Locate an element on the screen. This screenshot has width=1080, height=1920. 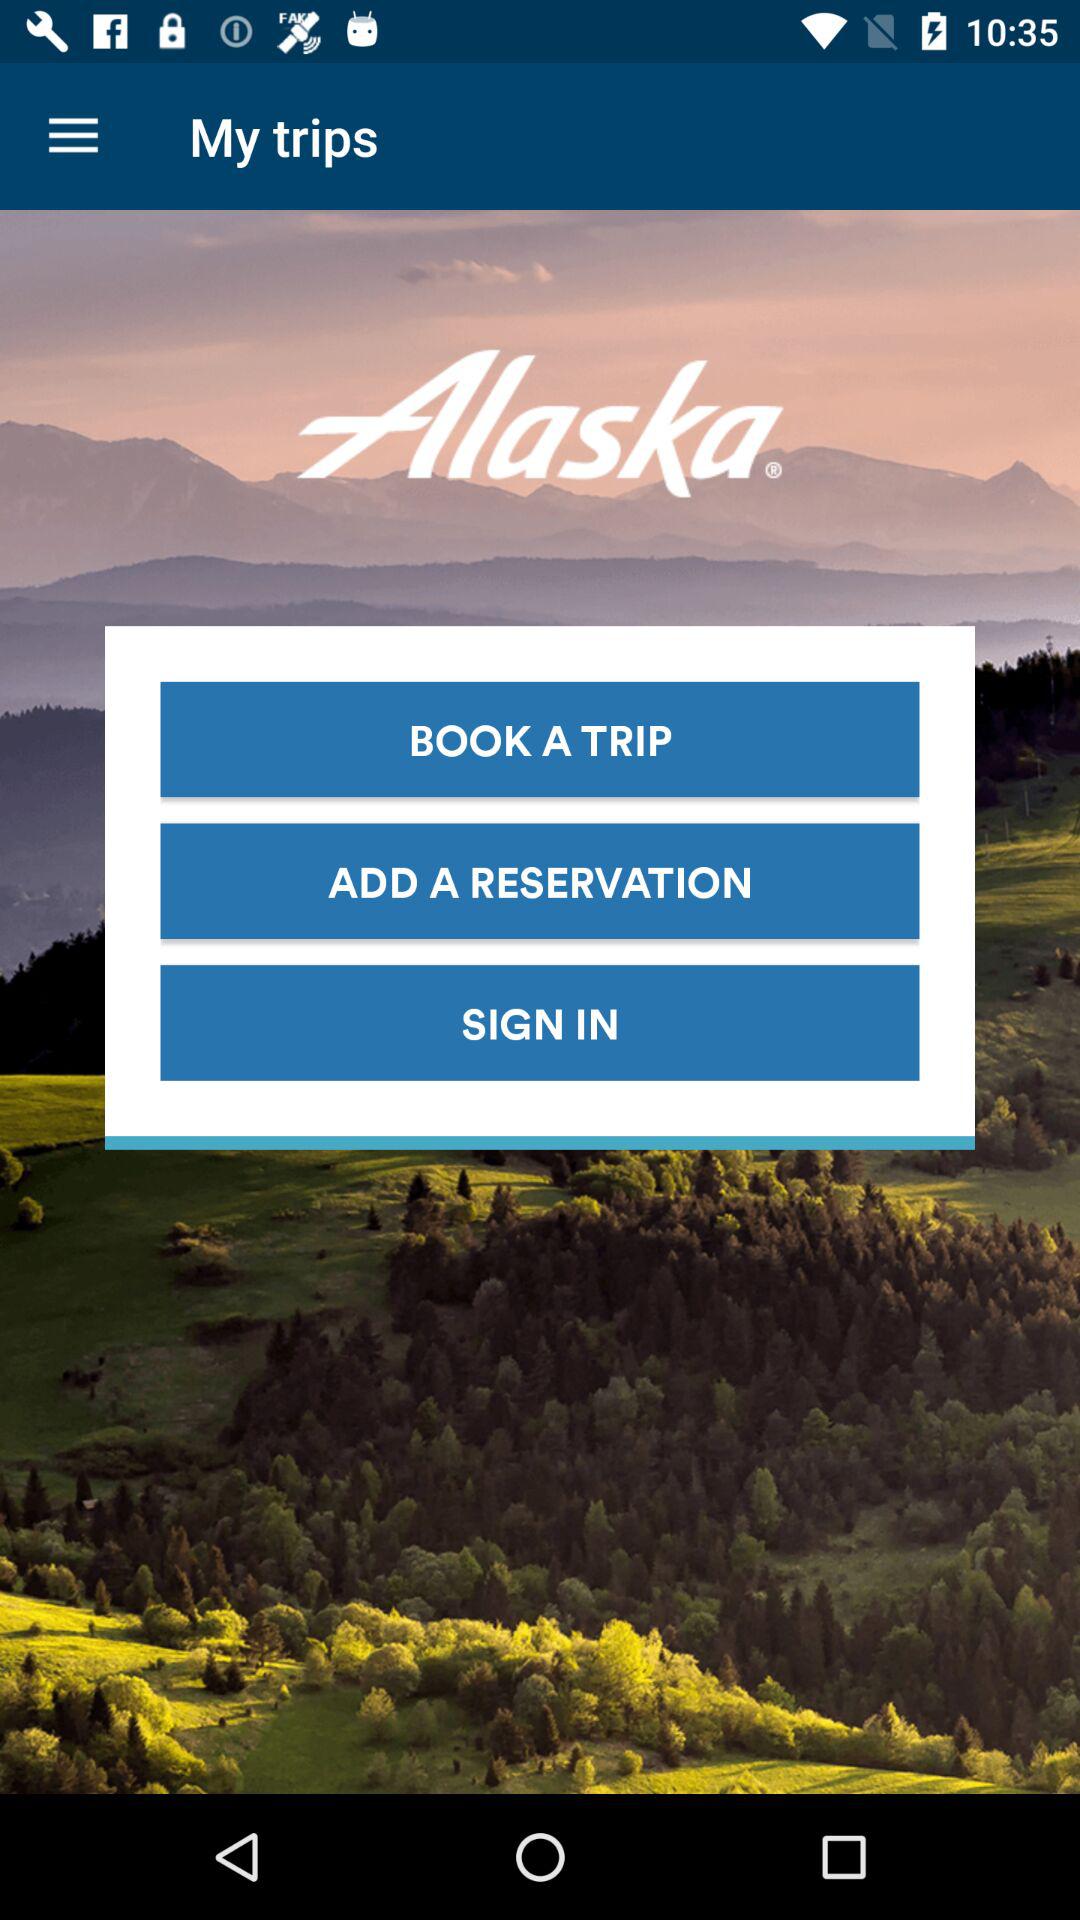
turn on book a trip is located at coordinates (540, 739).